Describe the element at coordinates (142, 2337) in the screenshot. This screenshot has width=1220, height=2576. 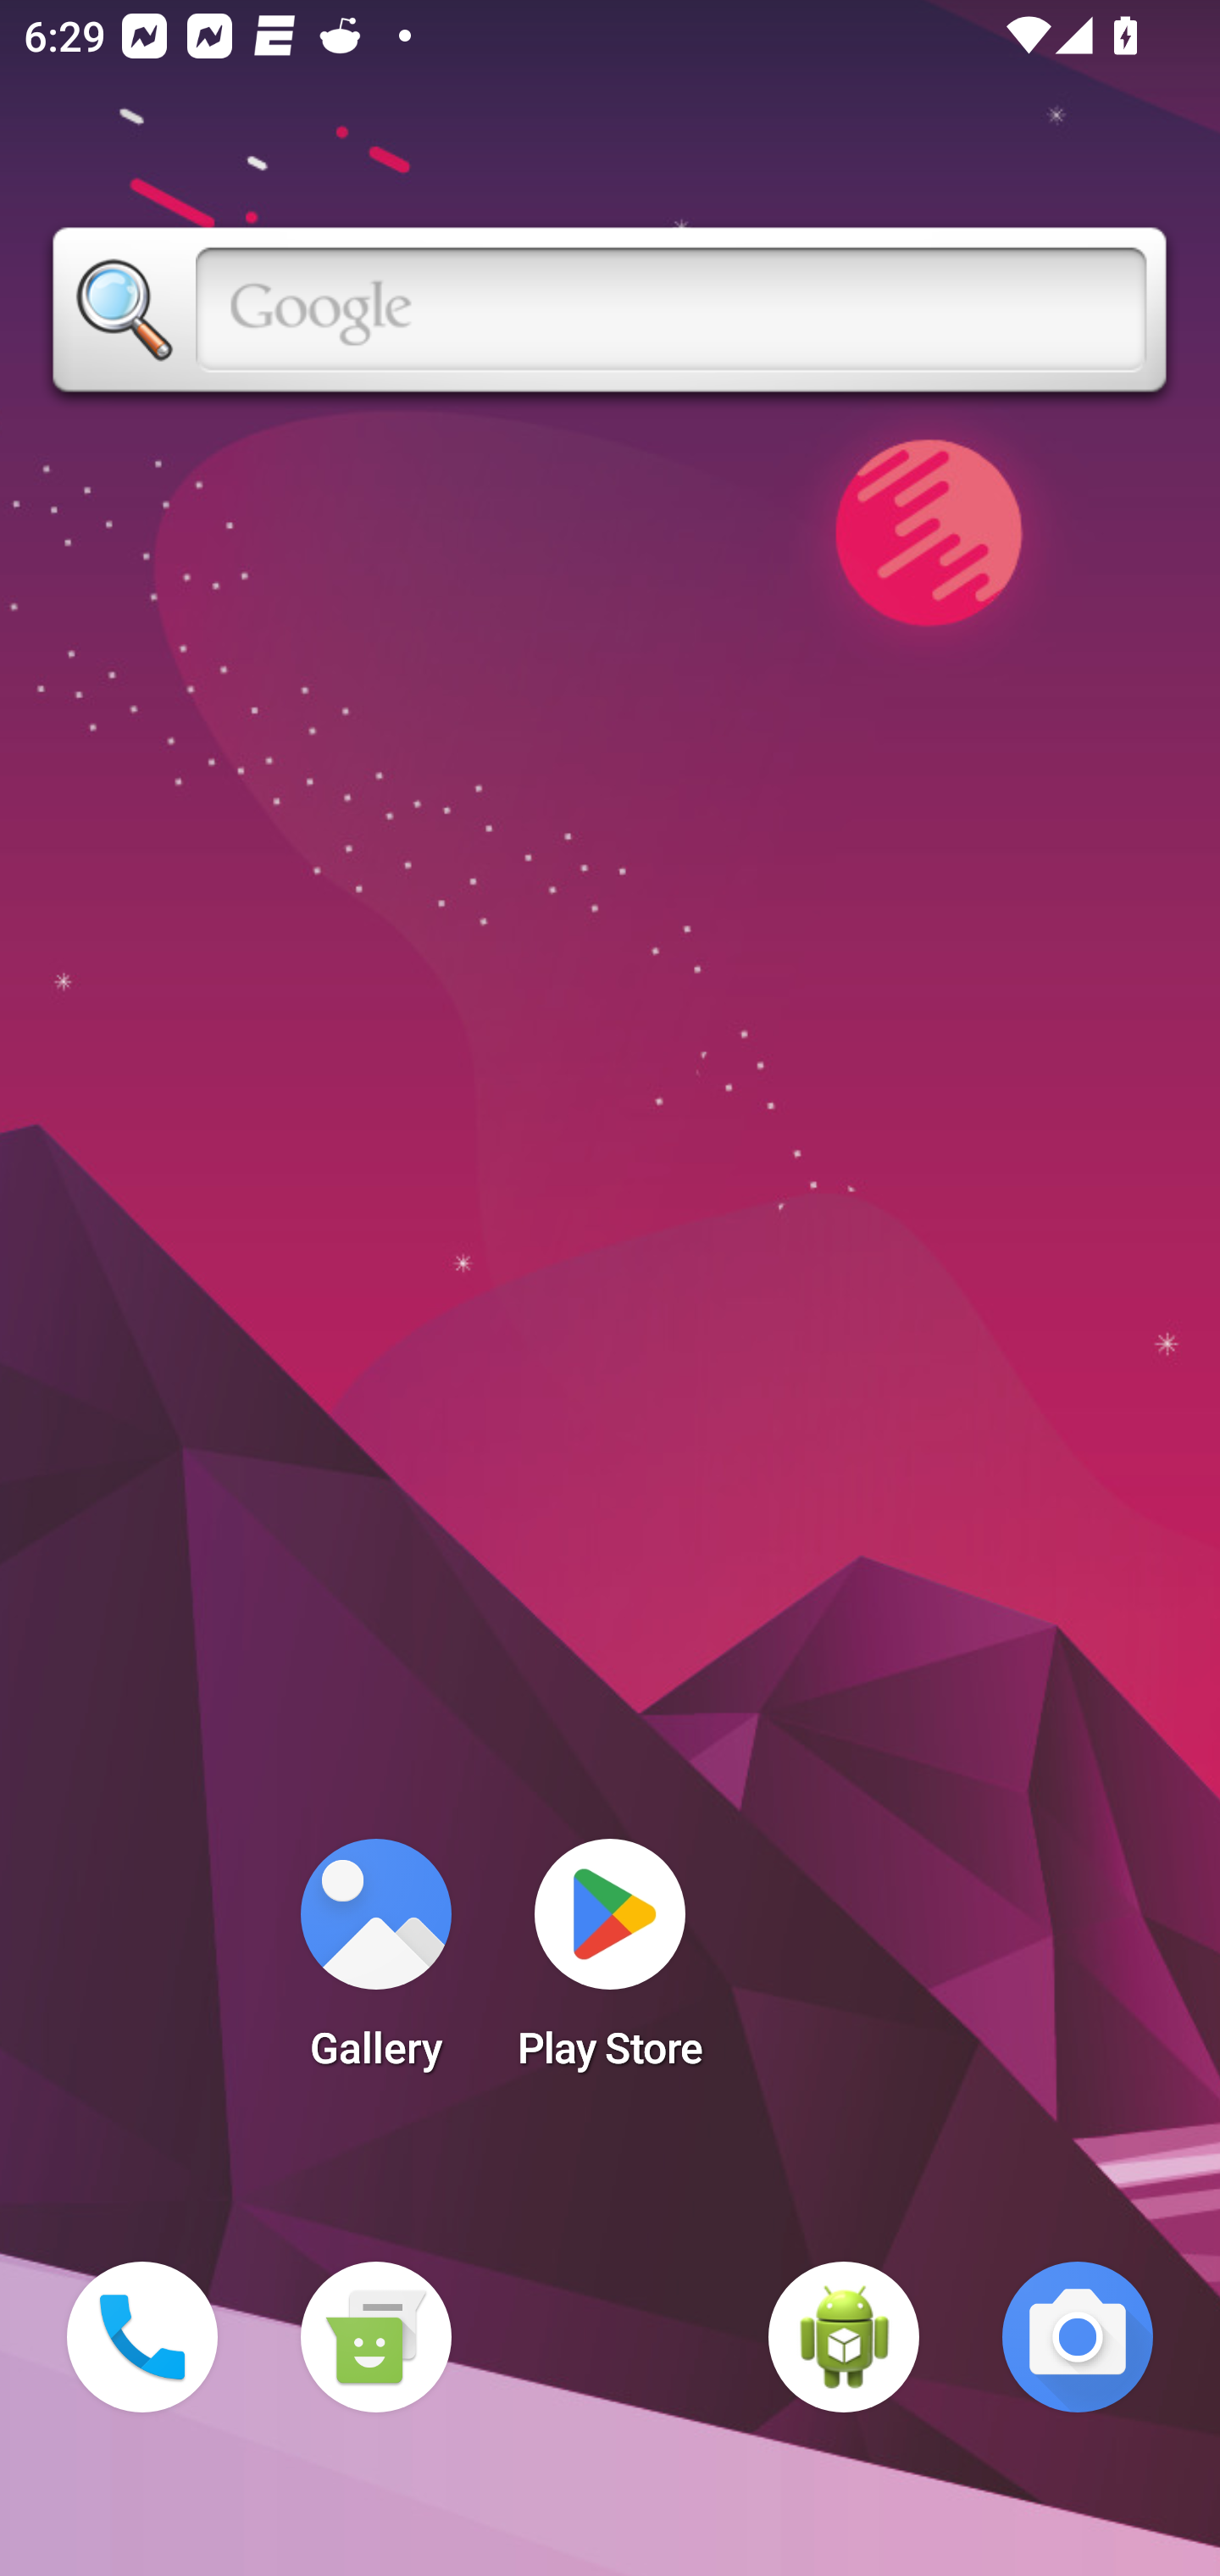
I see `Phone` at that location.